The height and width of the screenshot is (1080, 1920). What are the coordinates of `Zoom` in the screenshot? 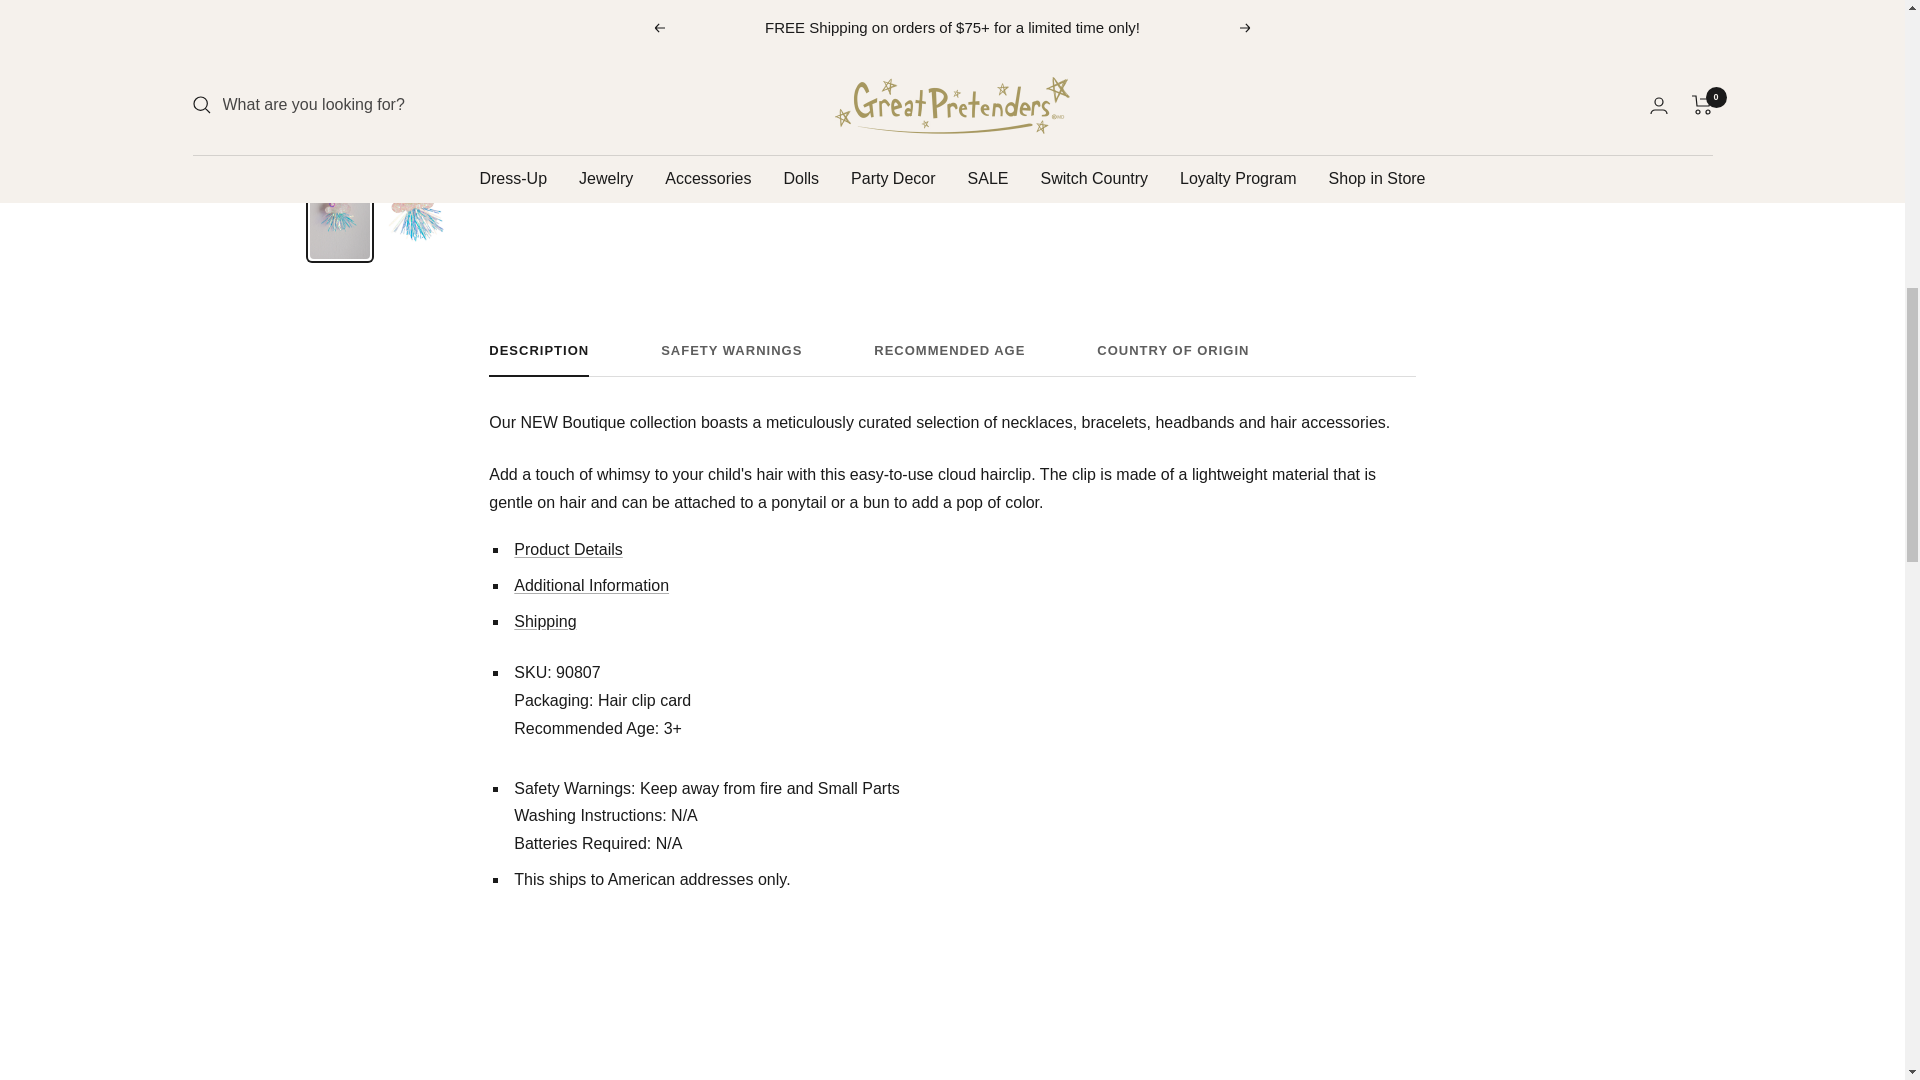 It's located at (905, 114).